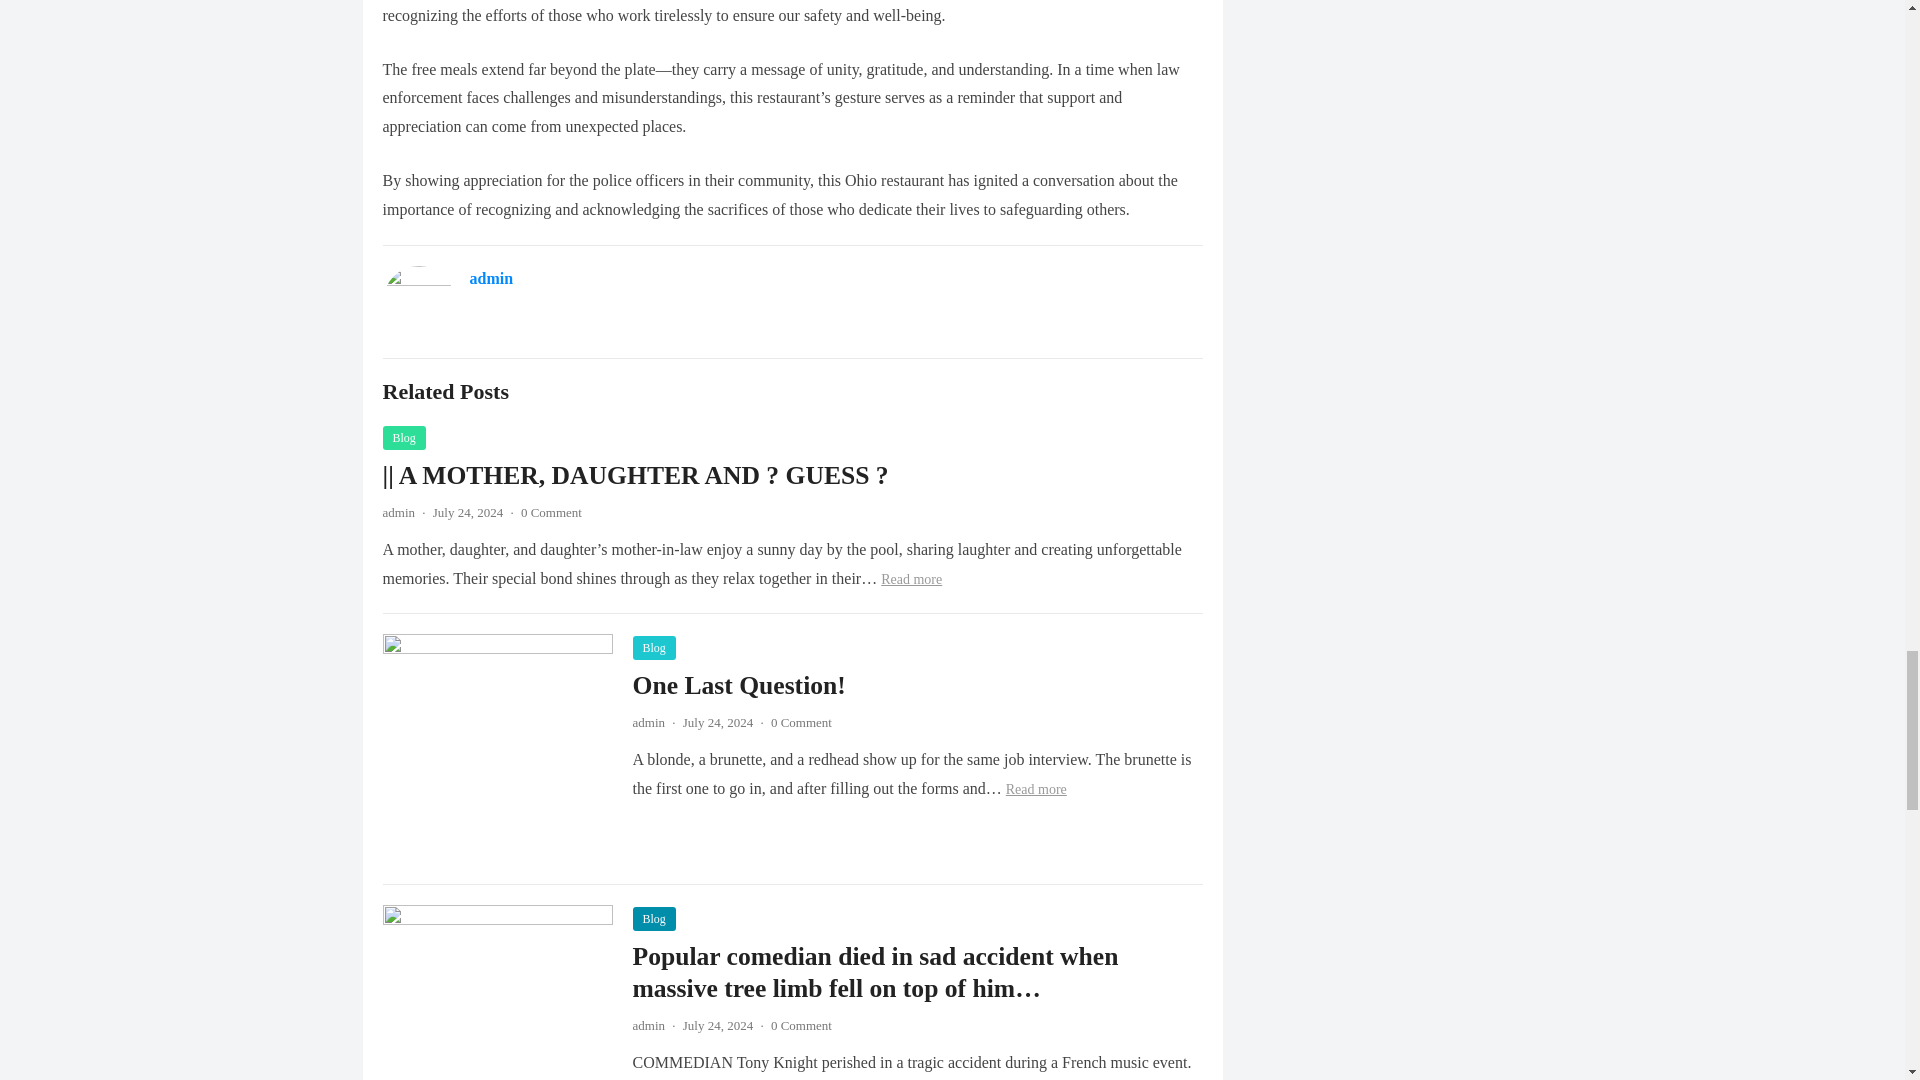 The width and height of the screenshot is (1920, 1080). Describe the element at coordinates (648, 722) in the screenshot. I see `Posts by admin` at that location.